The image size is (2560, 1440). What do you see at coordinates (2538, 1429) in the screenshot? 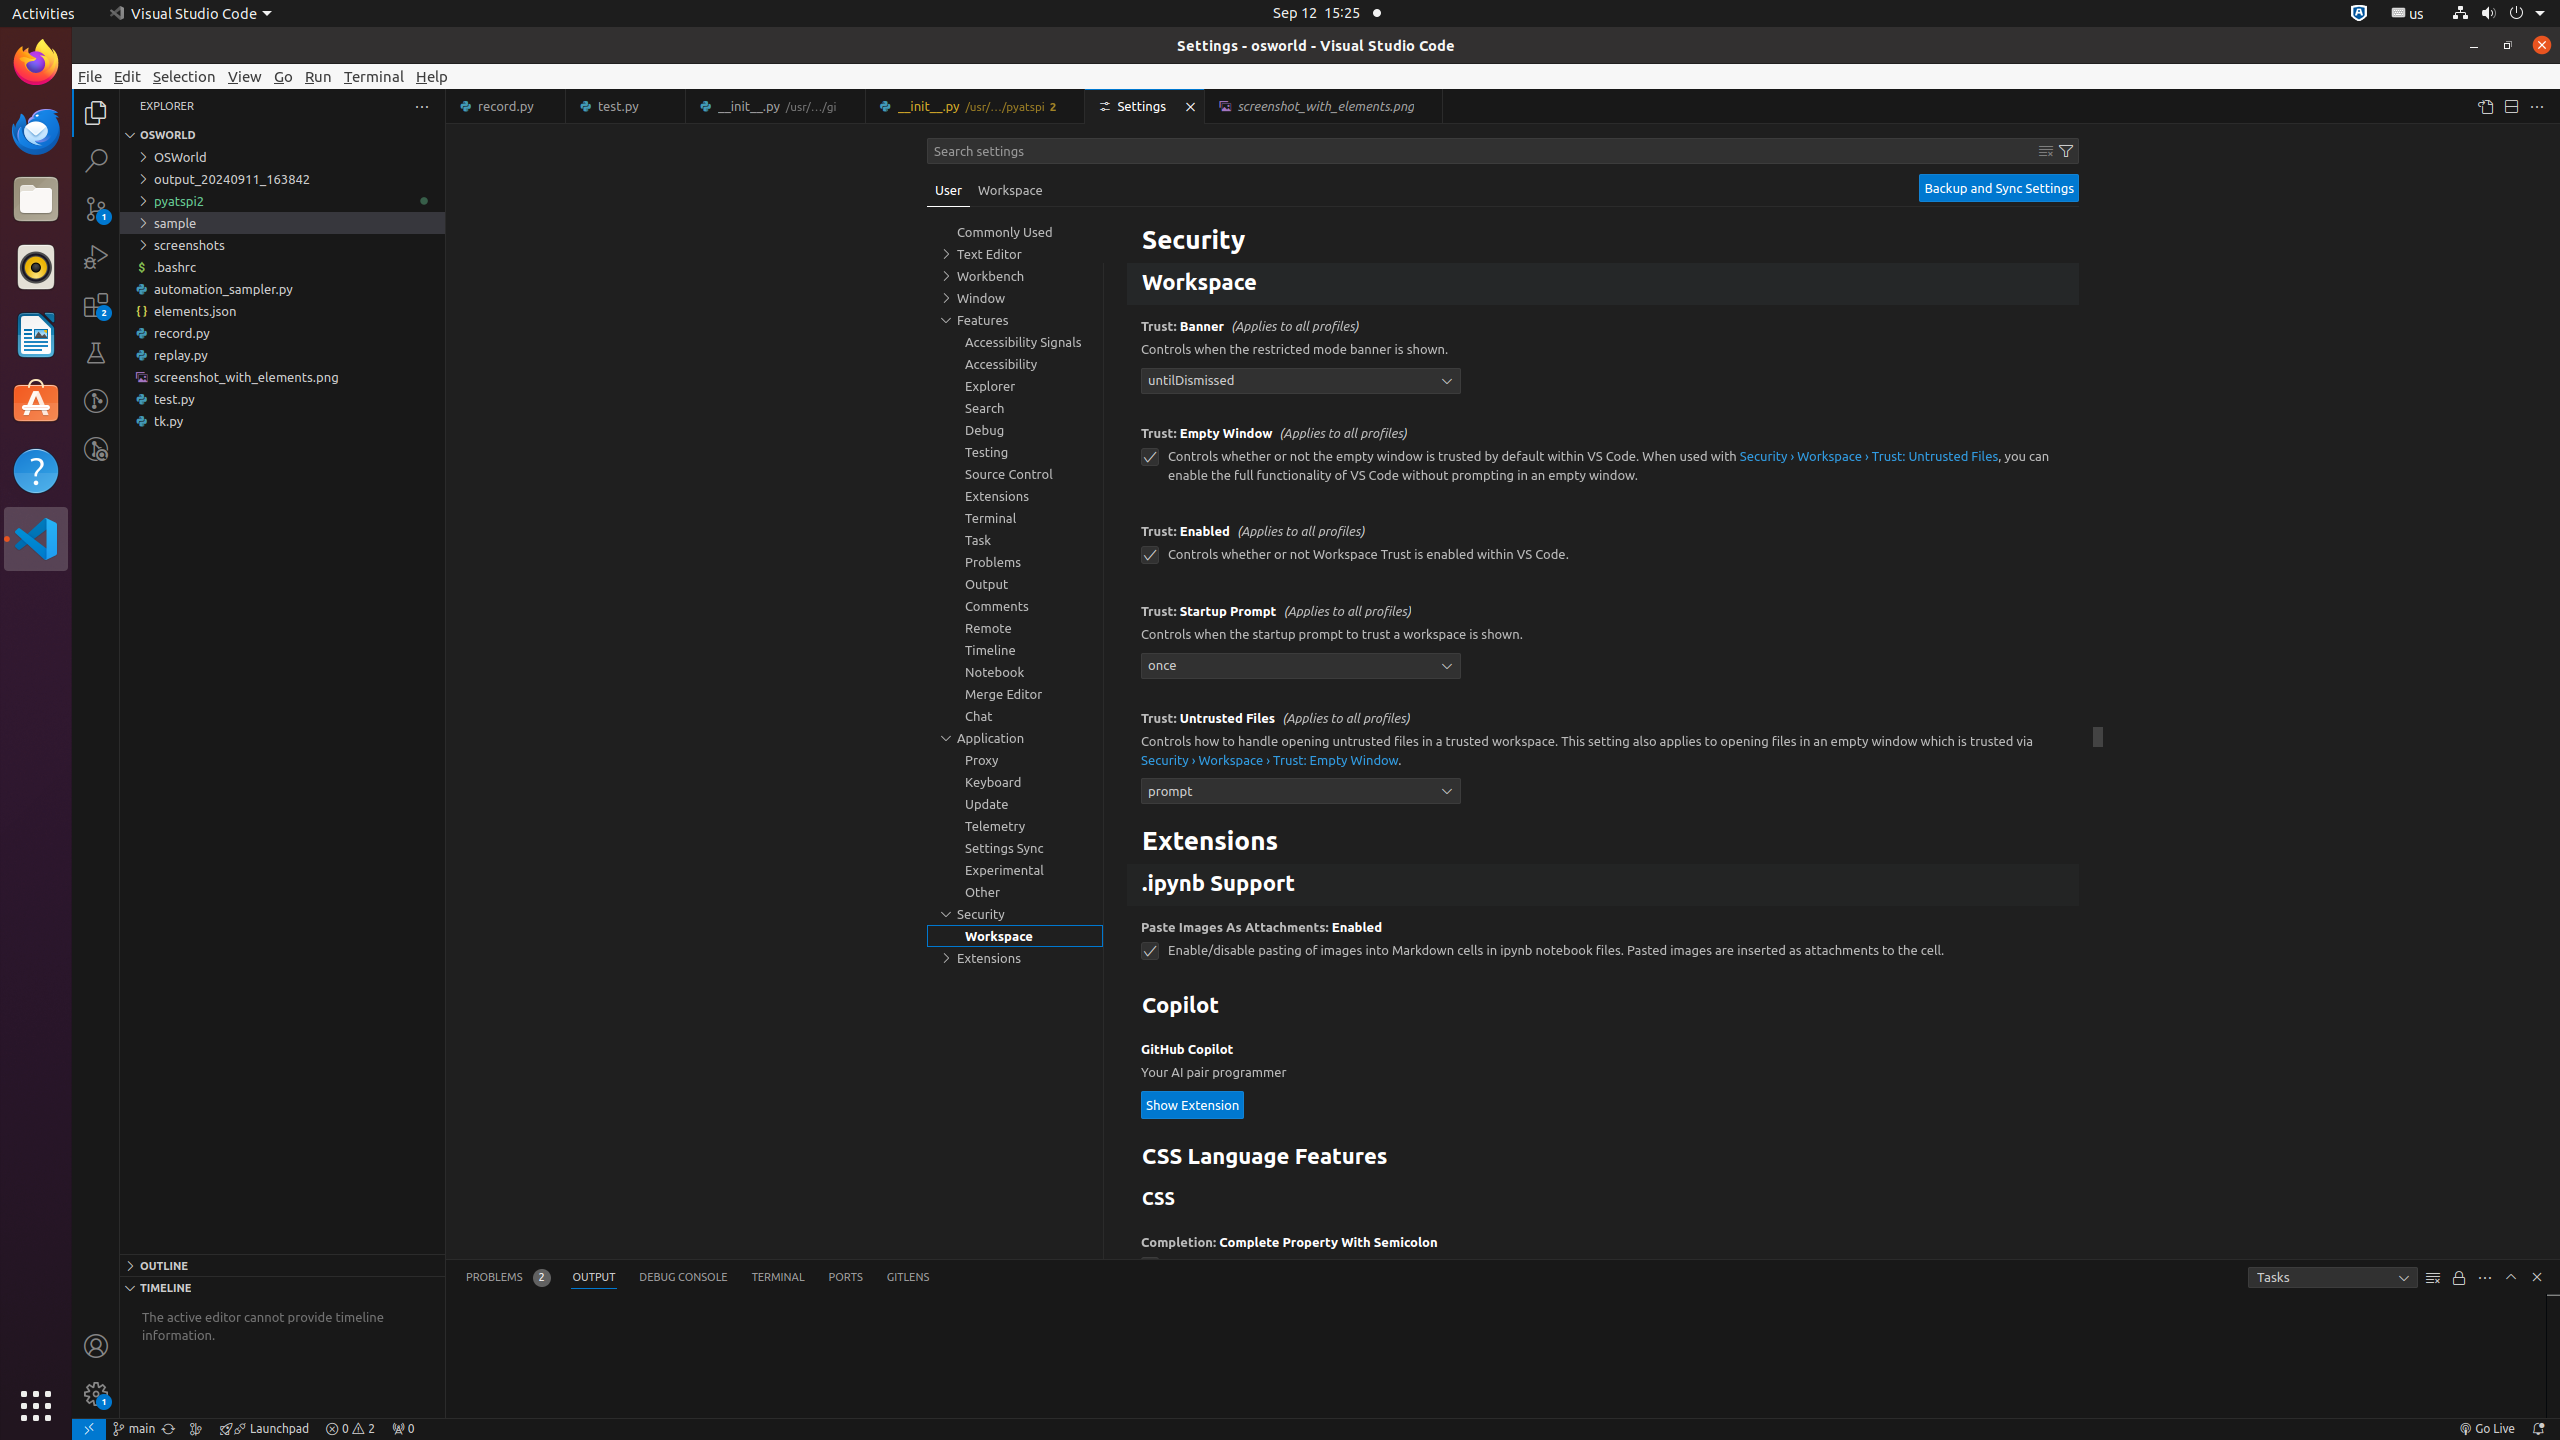
I see `Notifications` at bounding box center [2538, 1429].